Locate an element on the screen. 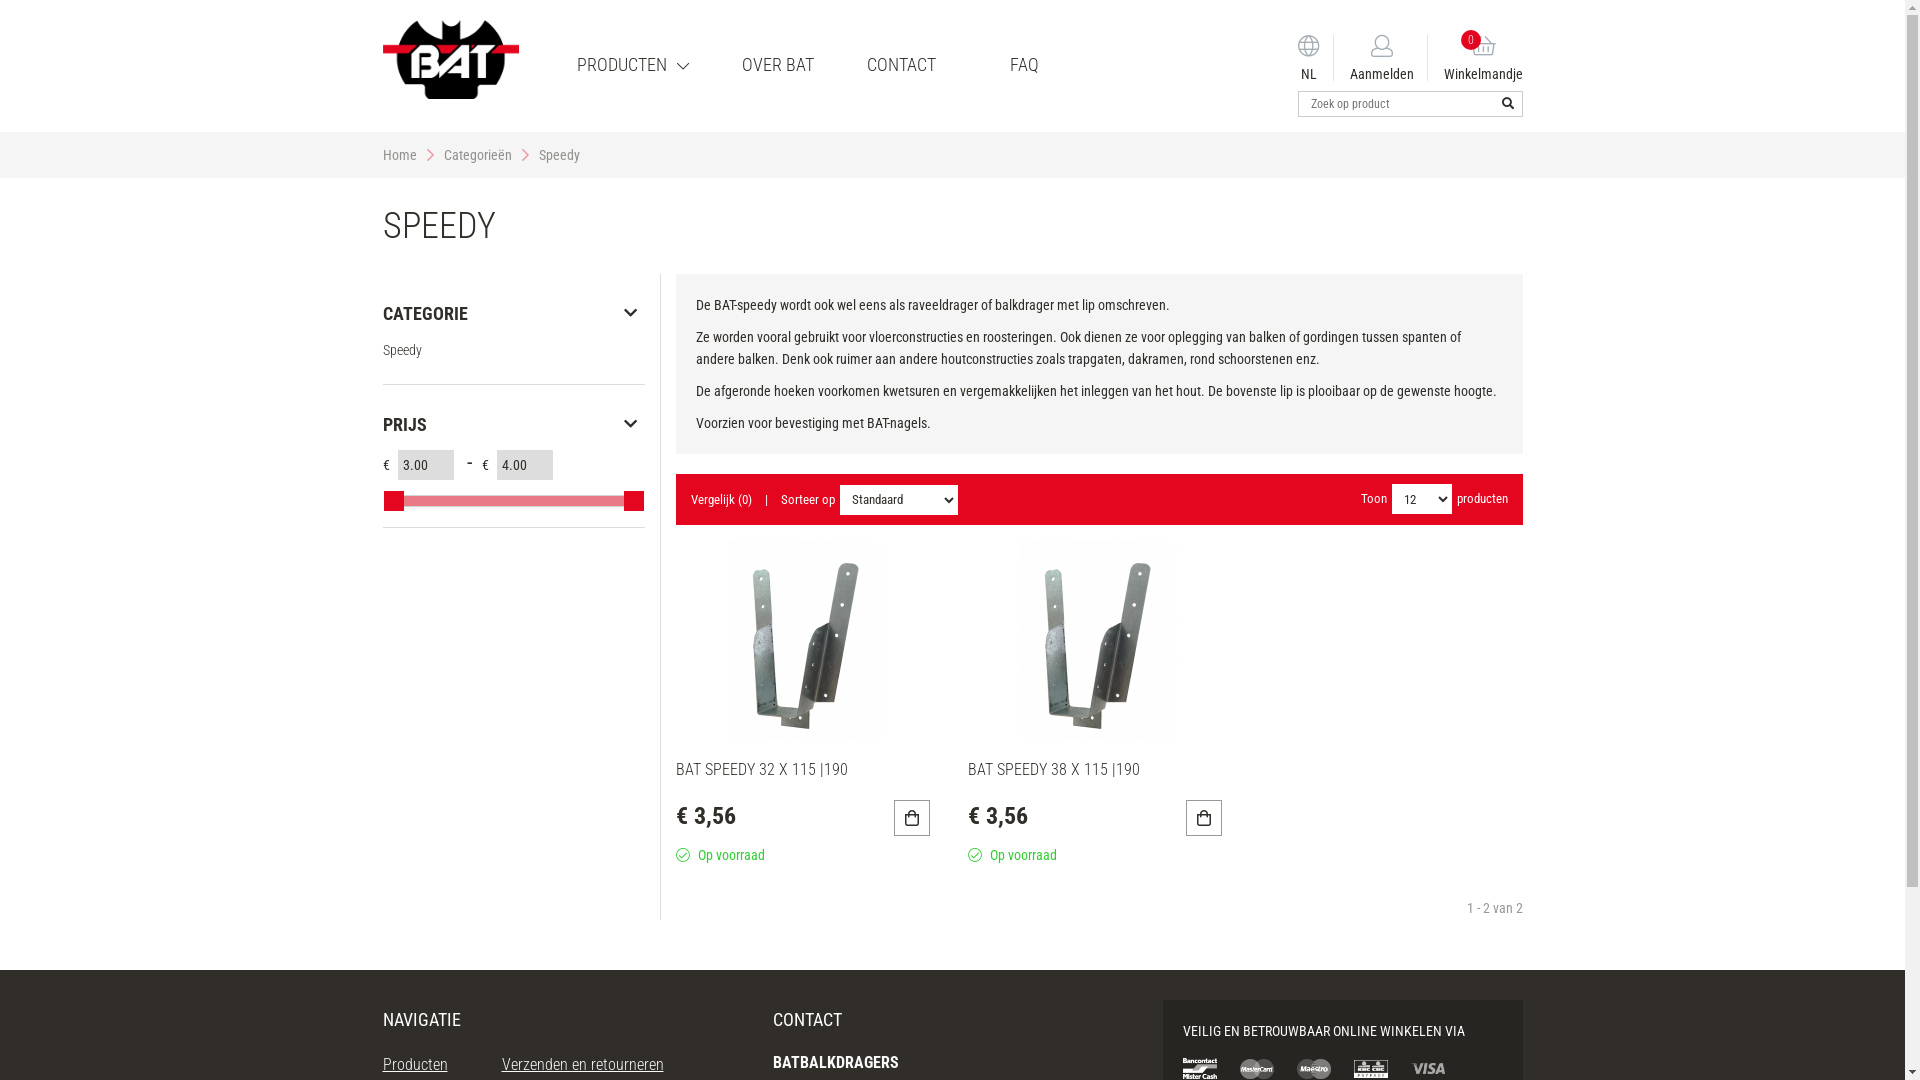  Verzenden en retourneren is located at coordinates (583, 1064).